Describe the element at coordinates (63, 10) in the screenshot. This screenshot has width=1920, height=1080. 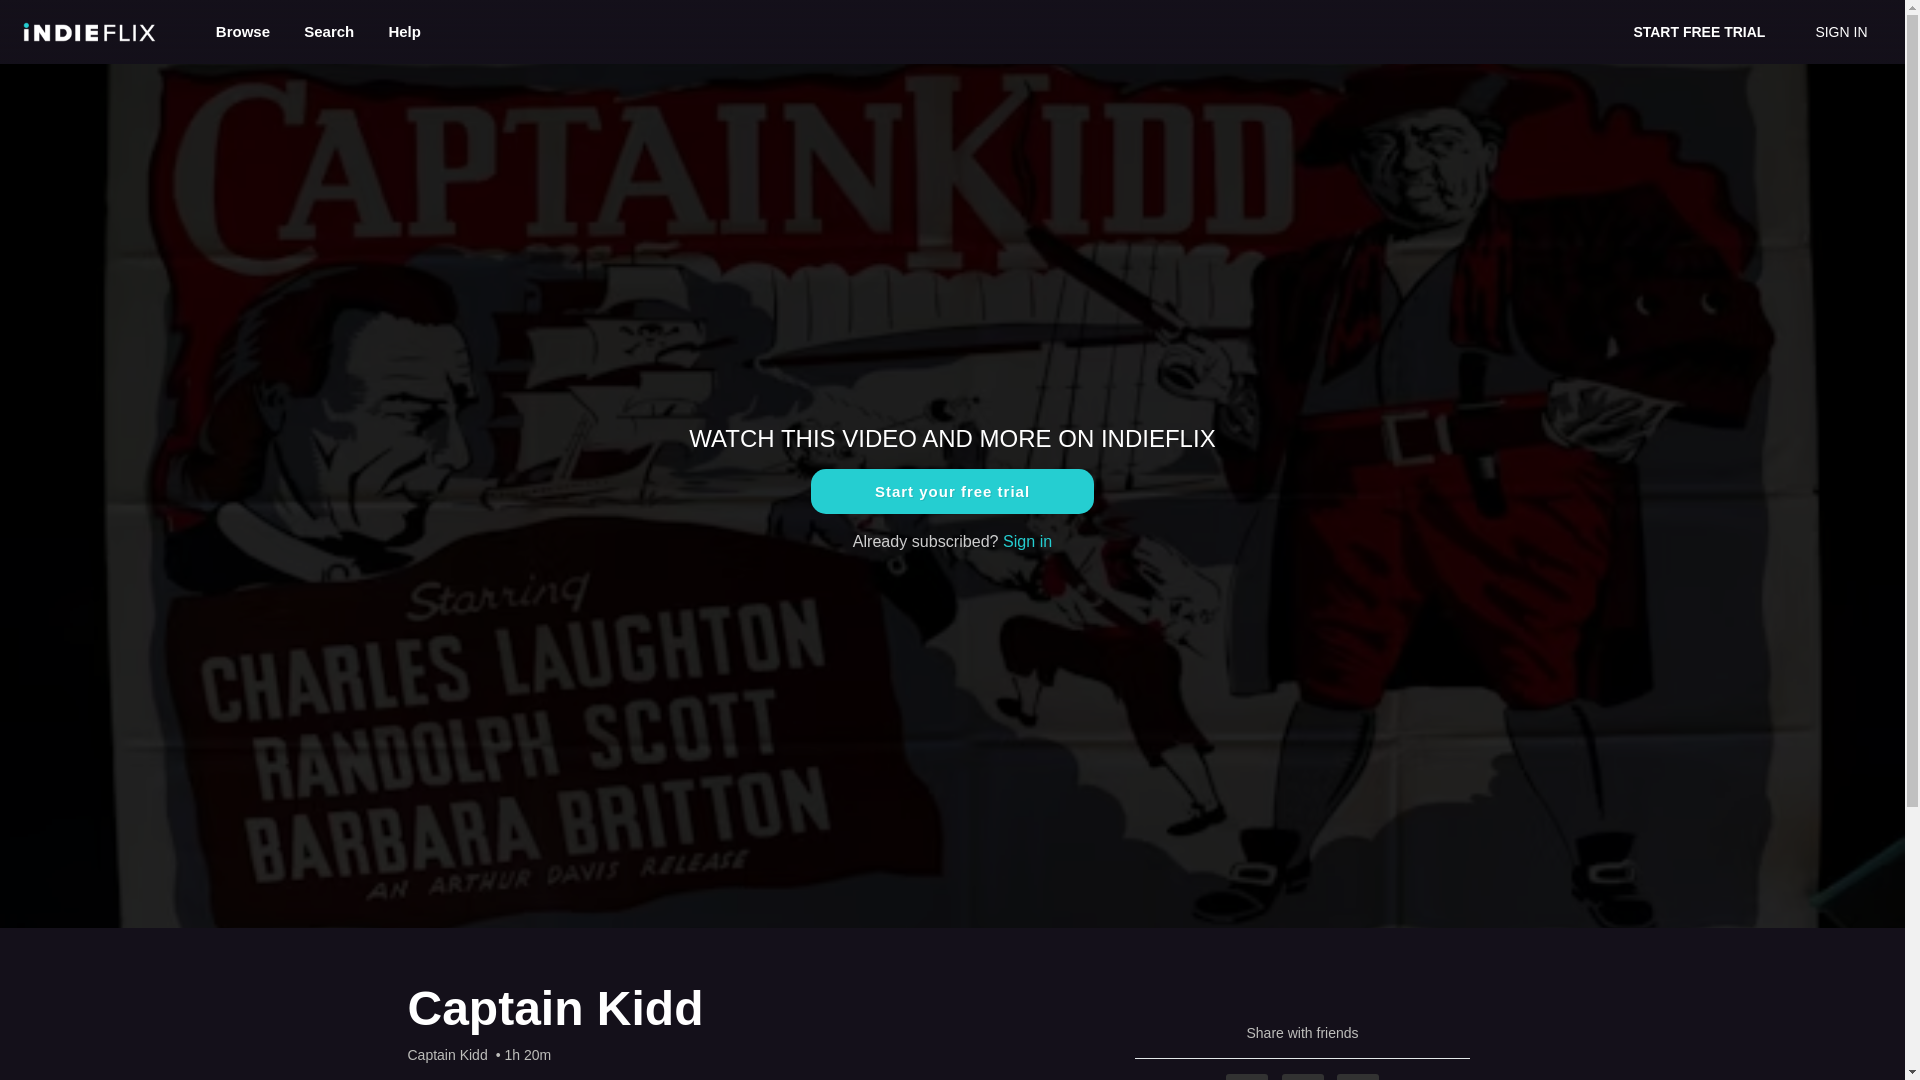
I see `Skip to main content` at that location.